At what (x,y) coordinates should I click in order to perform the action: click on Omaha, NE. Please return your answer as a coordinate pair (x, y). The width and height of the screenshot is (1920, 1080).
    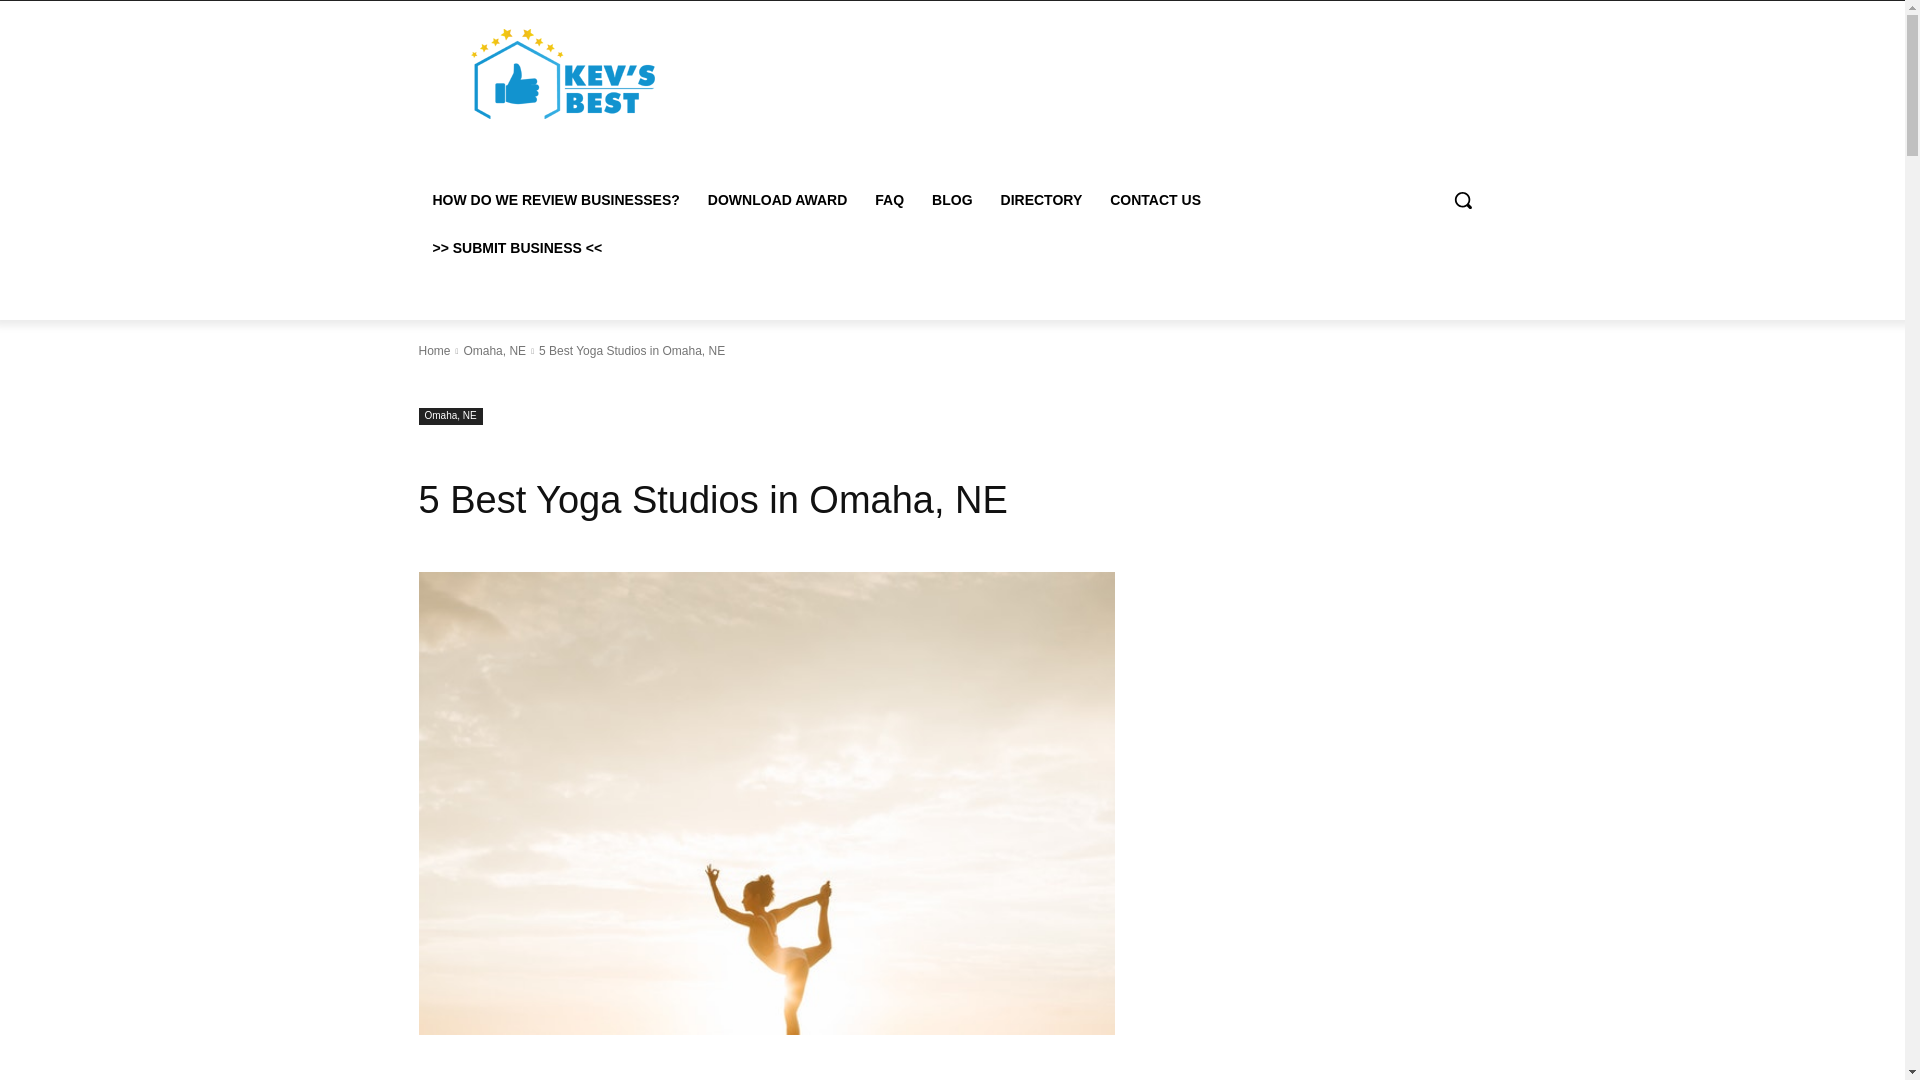
    Looking at the image, I should click on (494, 350).